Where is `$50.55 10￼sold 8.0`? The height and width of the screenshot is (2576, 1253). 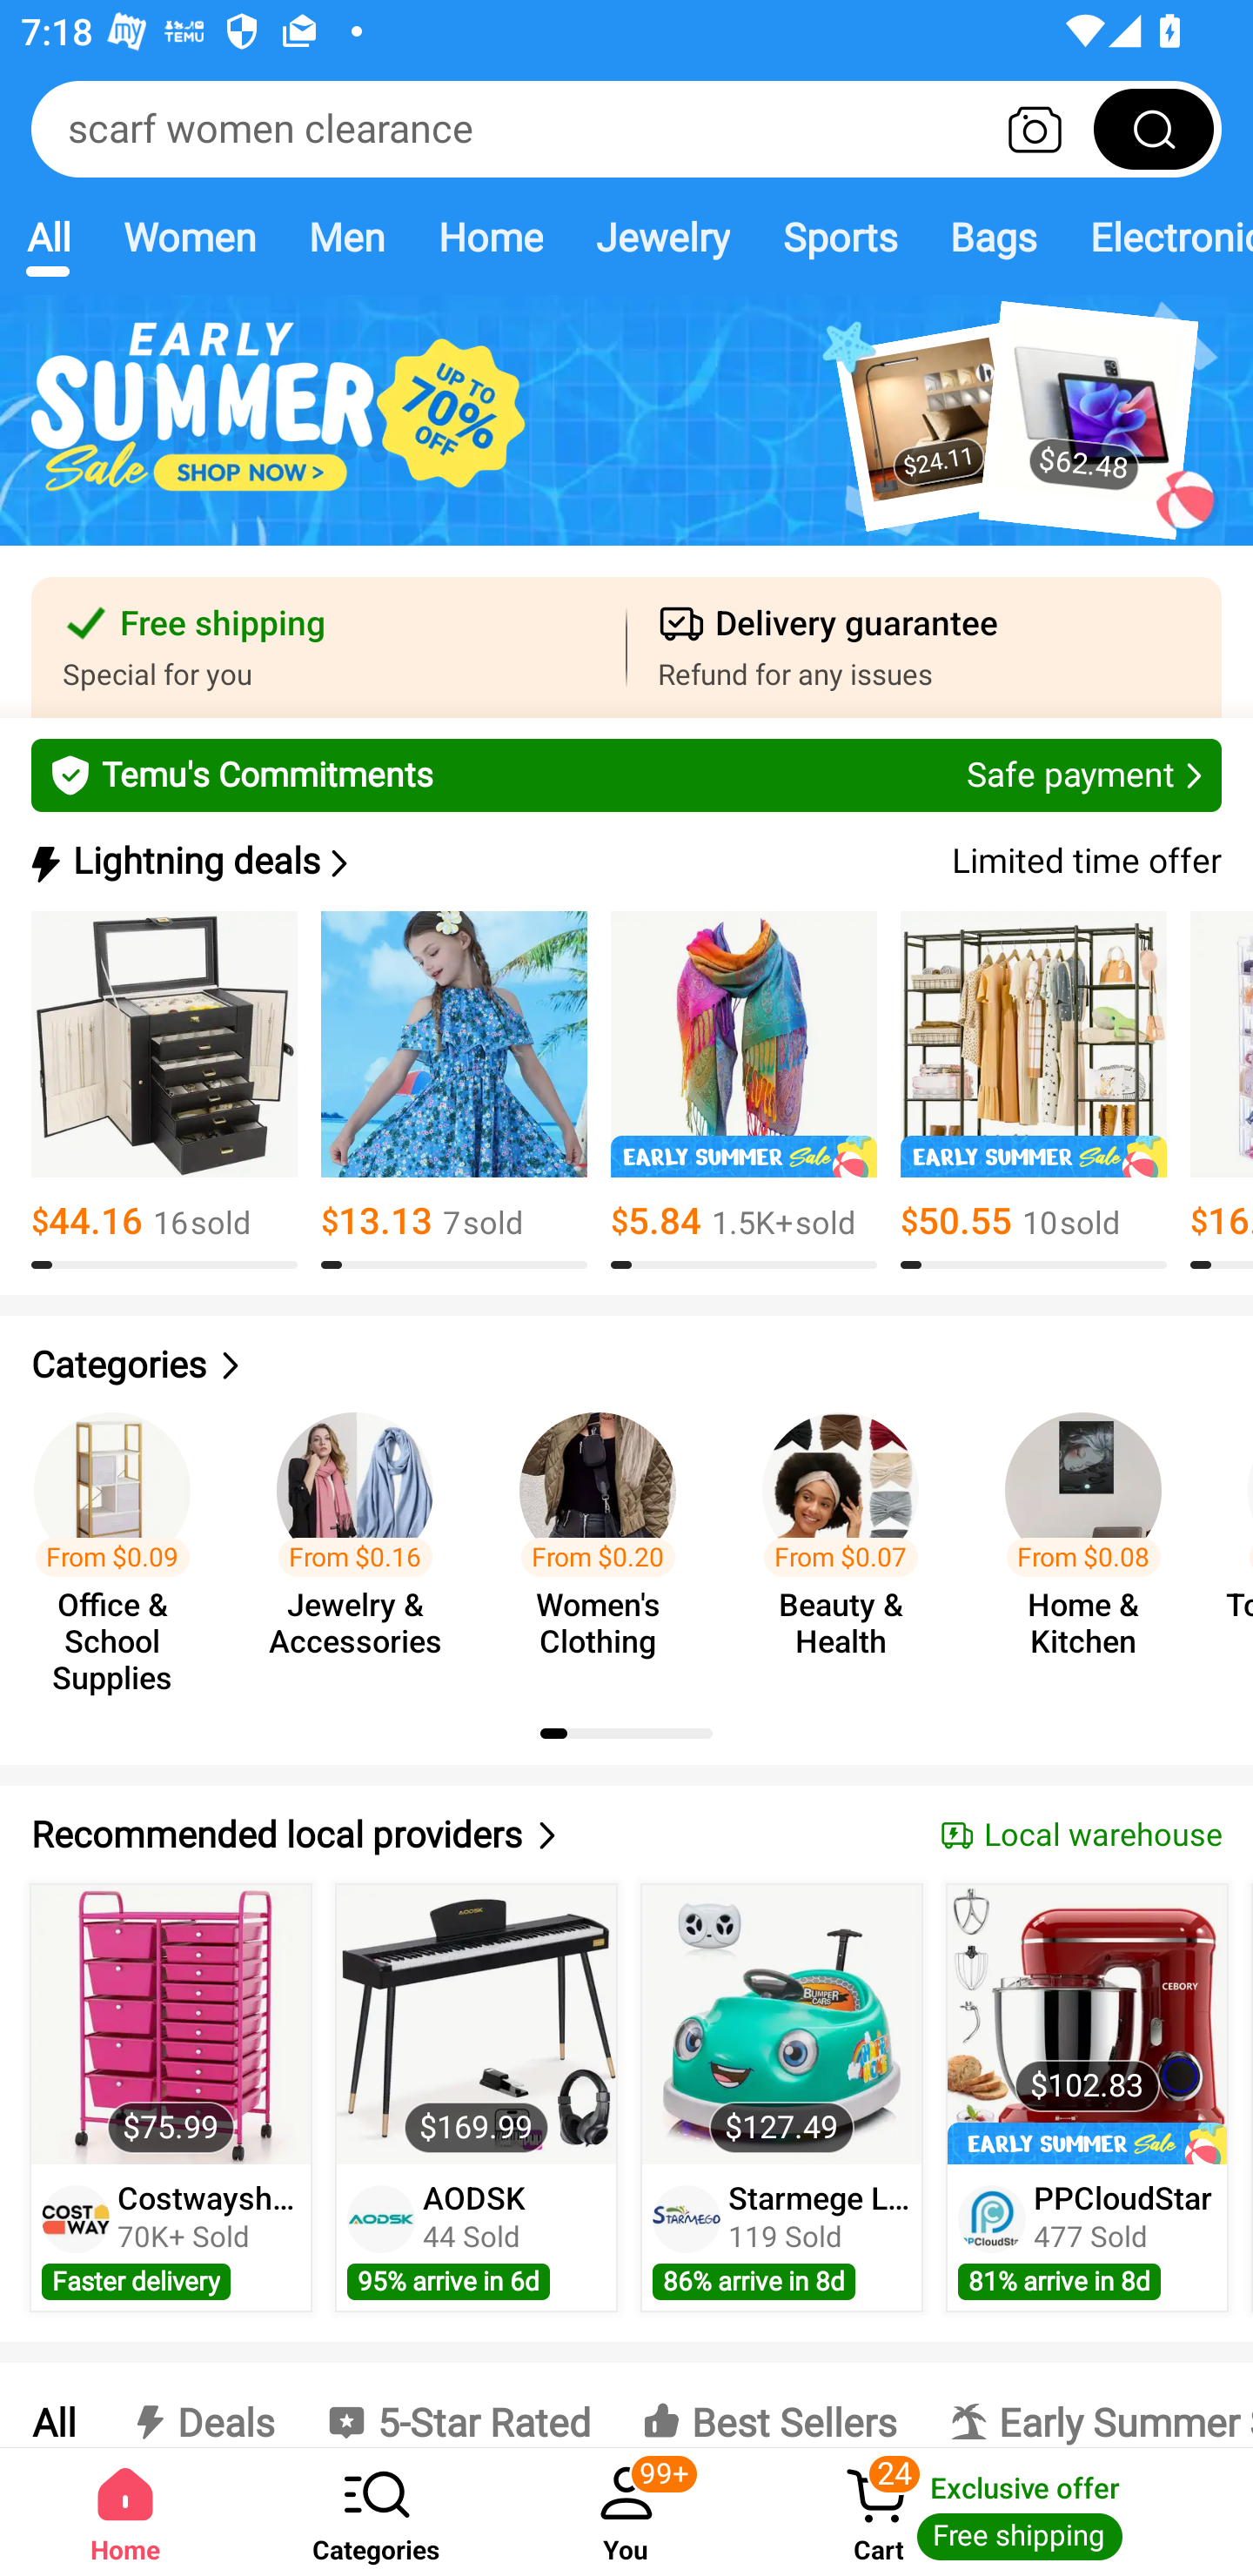
$50.55 10￼sold 8.0 is located at coordinates (1034, 1090).